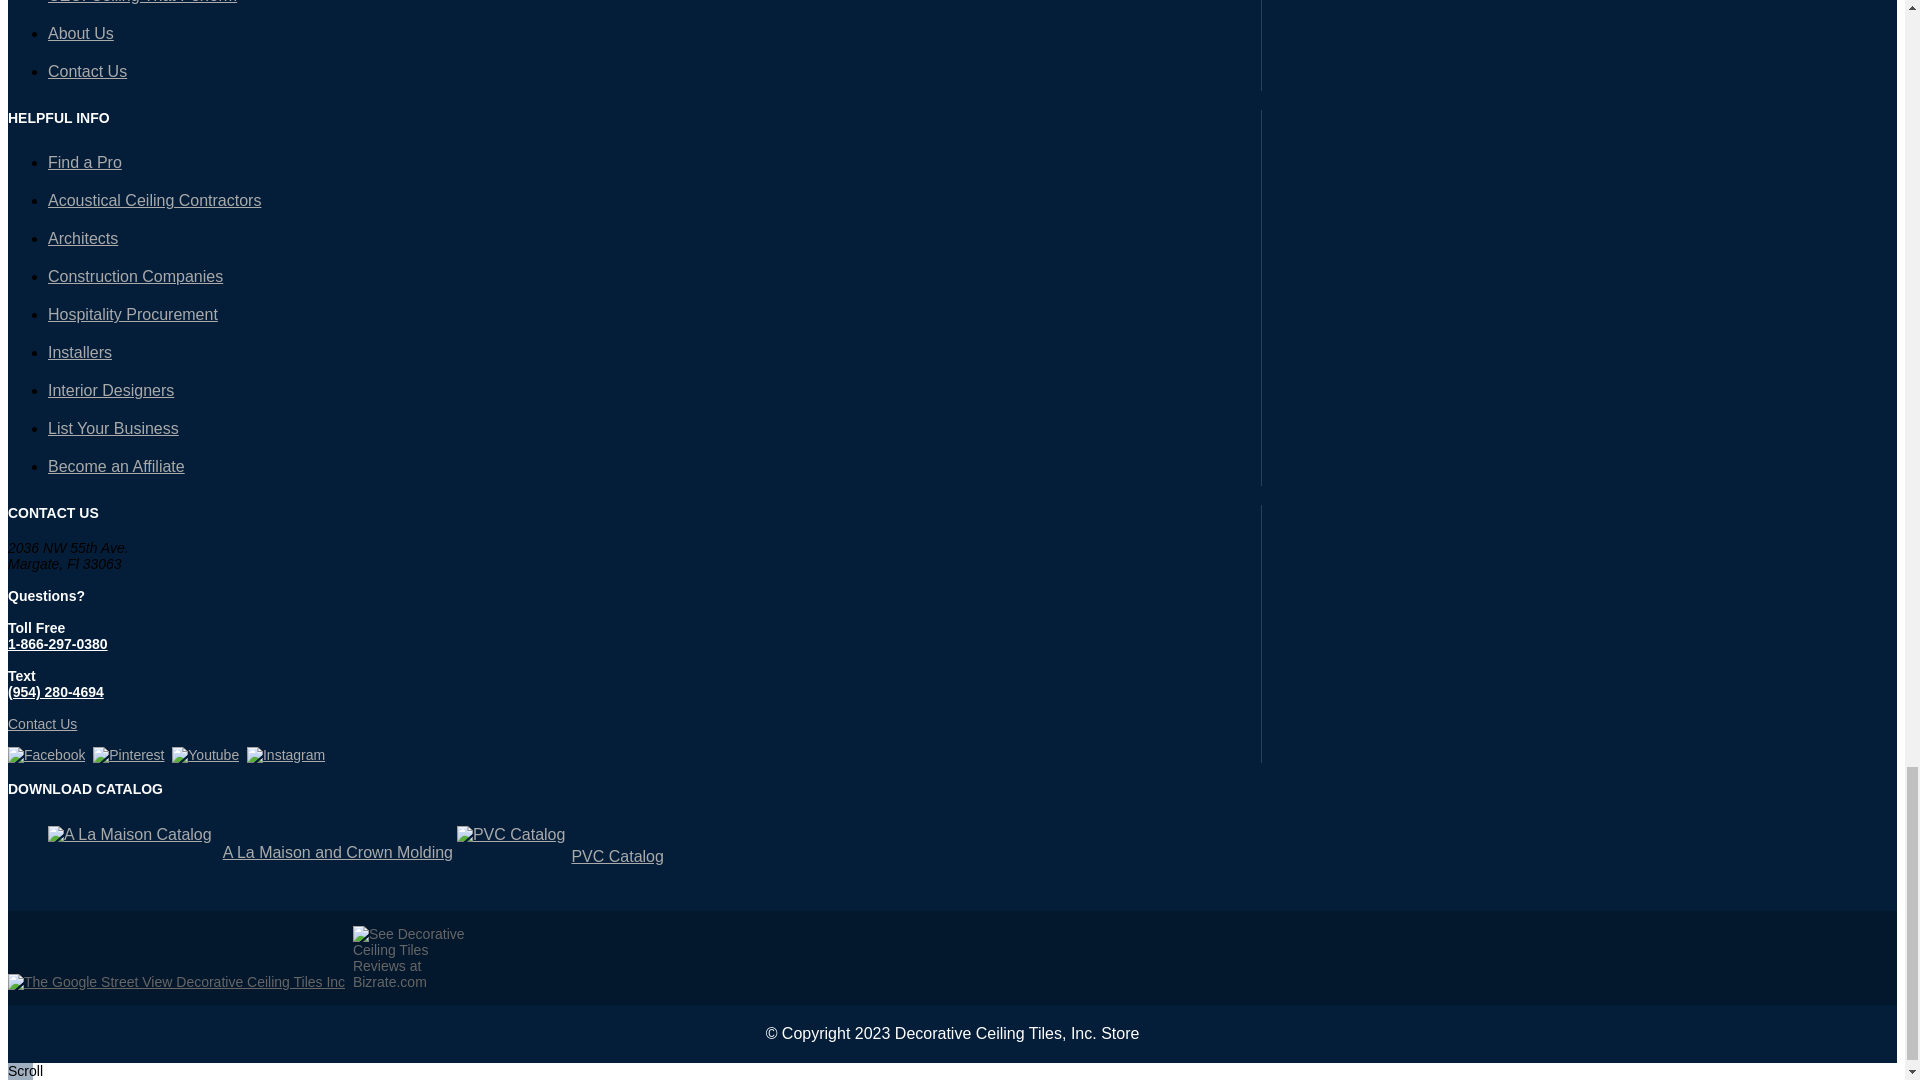 The height and width of the screenshot is (1080, 1920). What do you see at coordinates (135, 276) in the screenshot?
I see `Construction Companies` at bounding box center [135, 276].